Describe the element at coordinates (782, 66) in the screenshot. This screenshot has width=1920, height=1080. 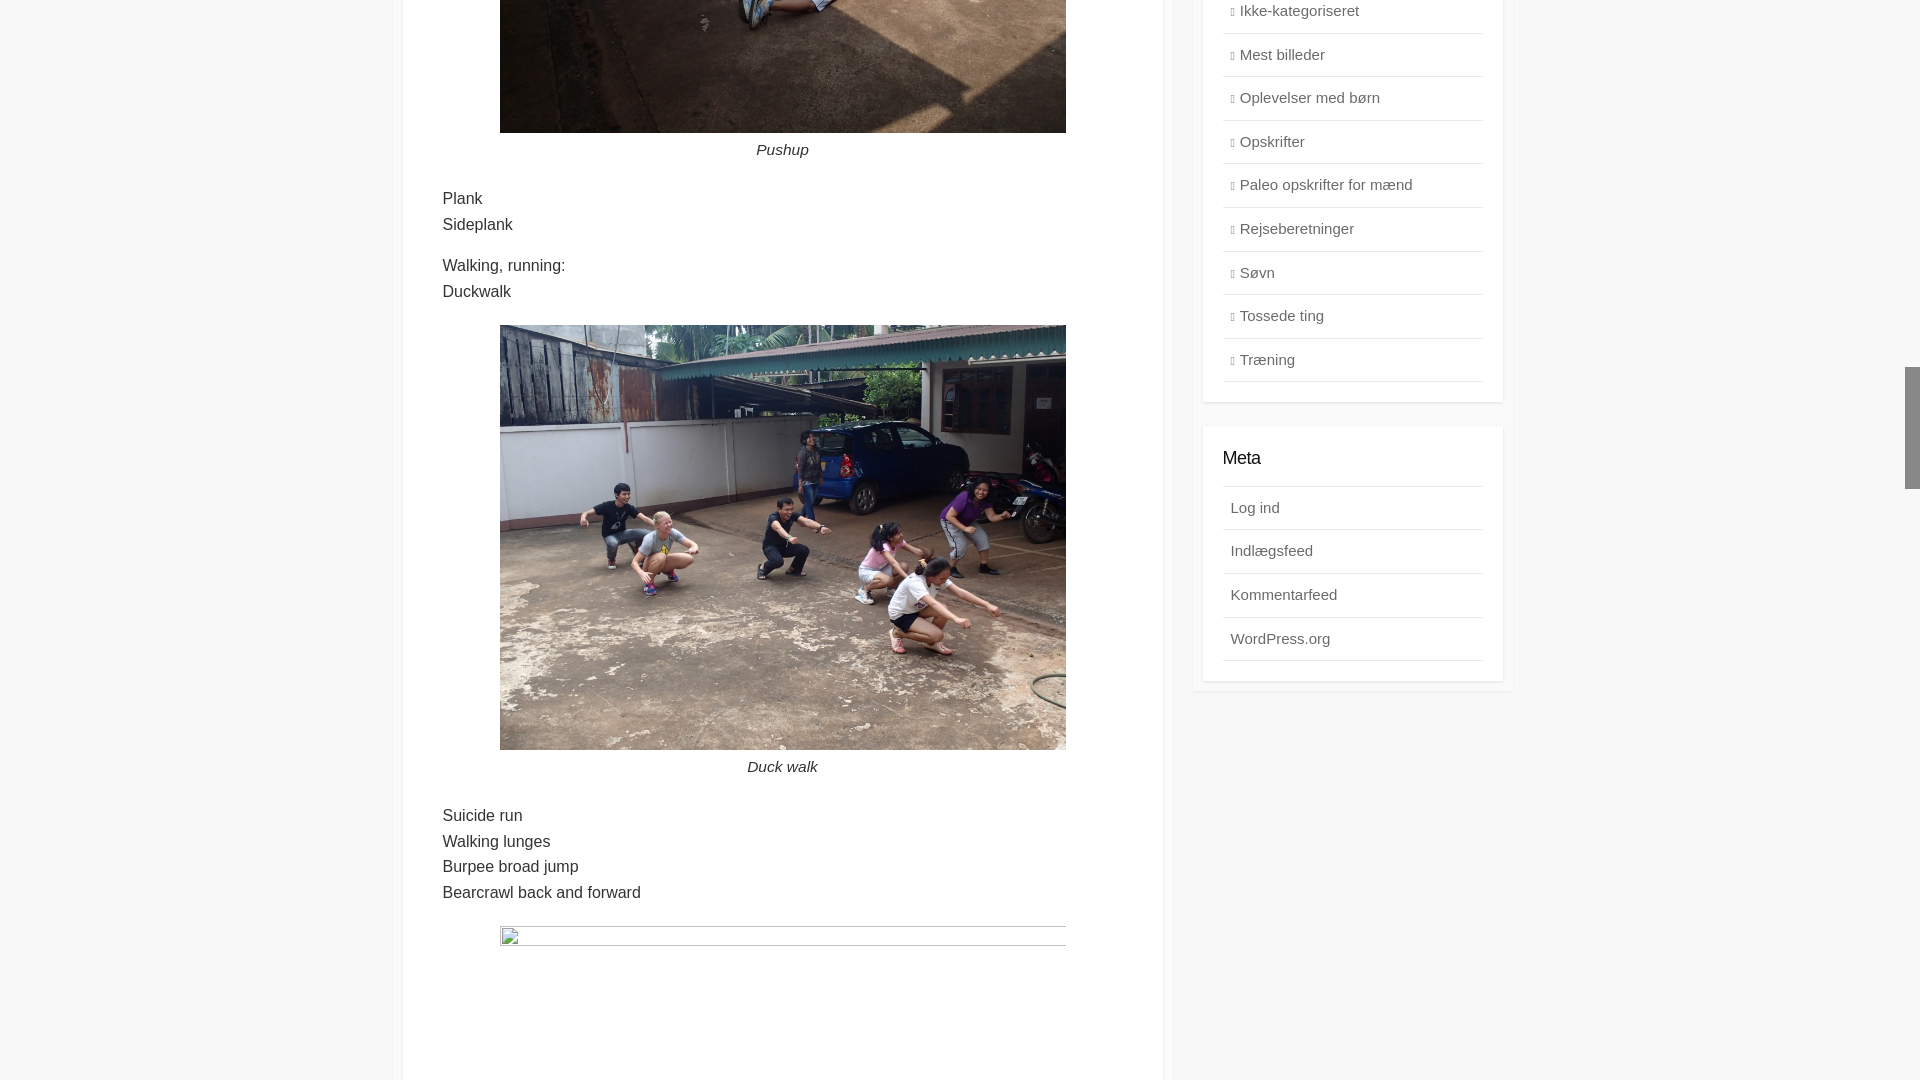
I see `Pushup` at that location.